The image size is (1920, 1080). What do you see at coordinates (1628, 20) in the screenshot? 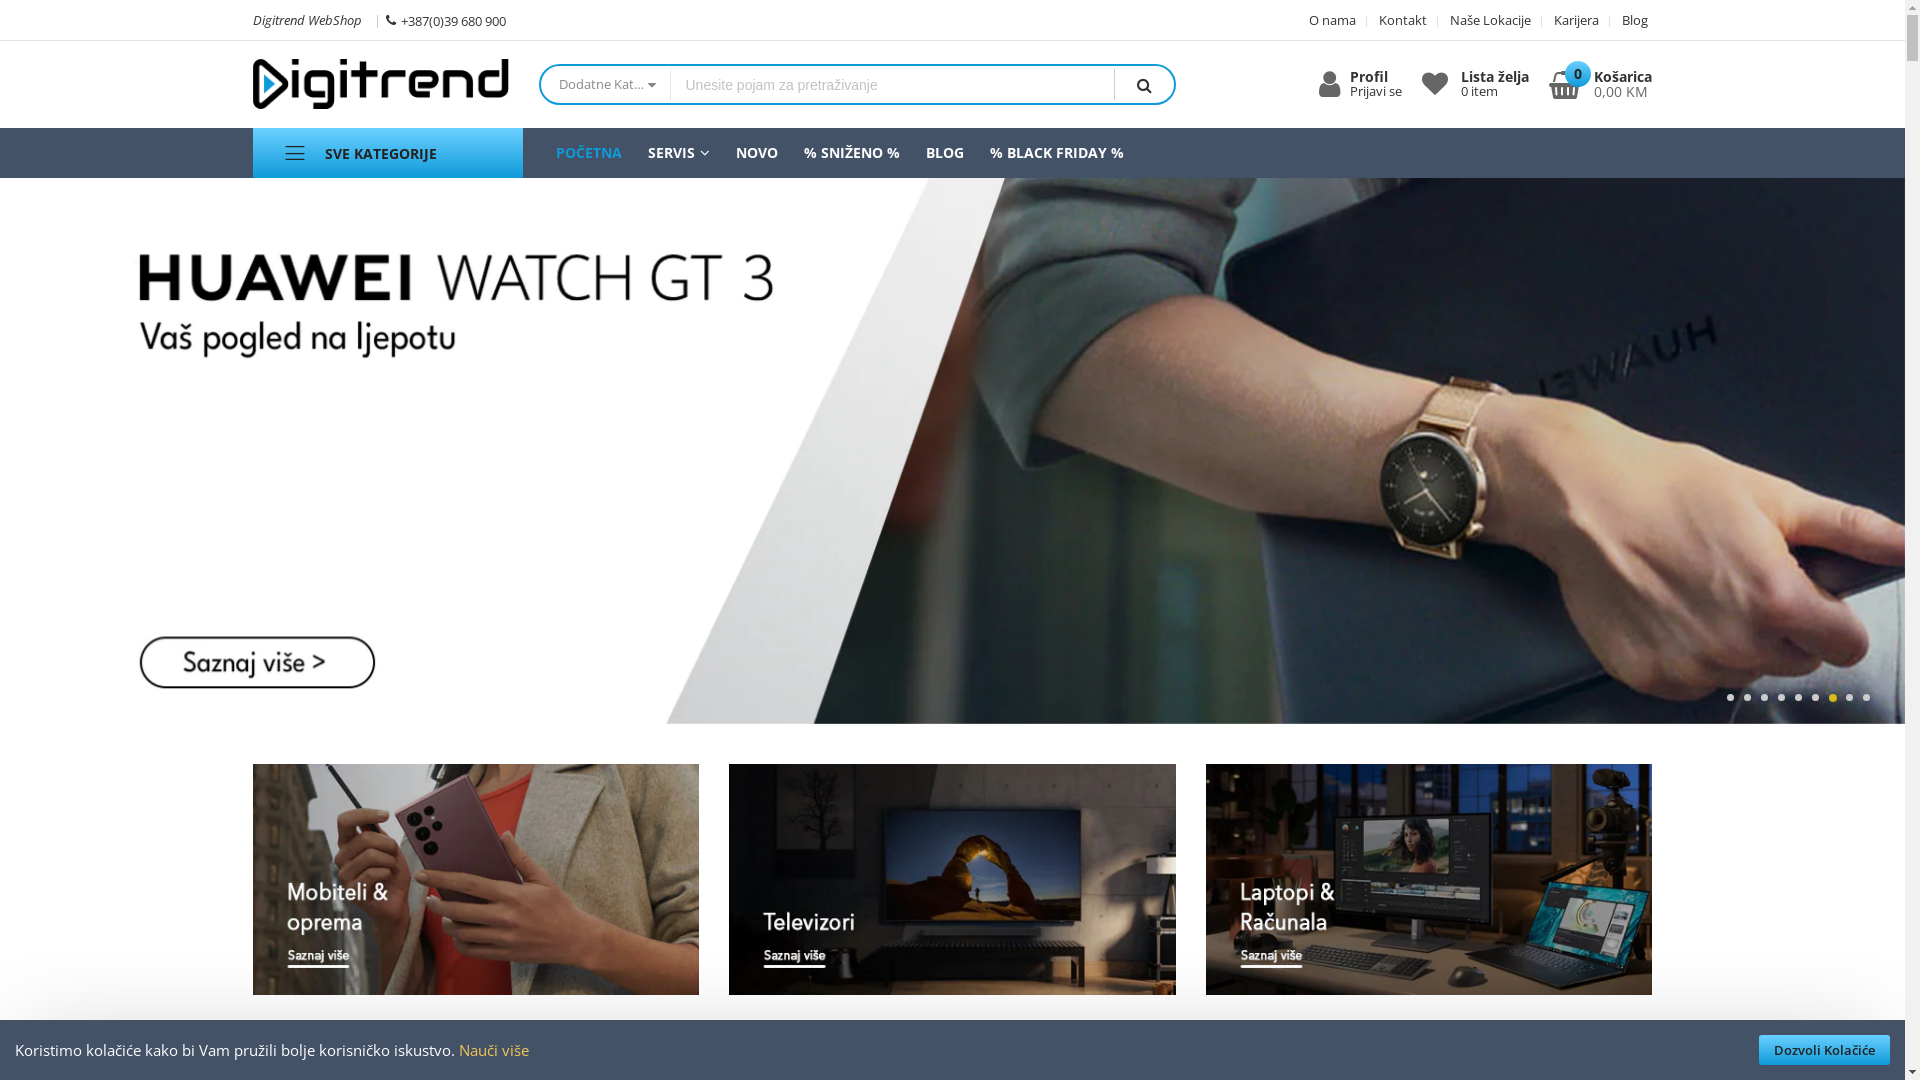
I see `Blog` at bounding box center [1628, 20].